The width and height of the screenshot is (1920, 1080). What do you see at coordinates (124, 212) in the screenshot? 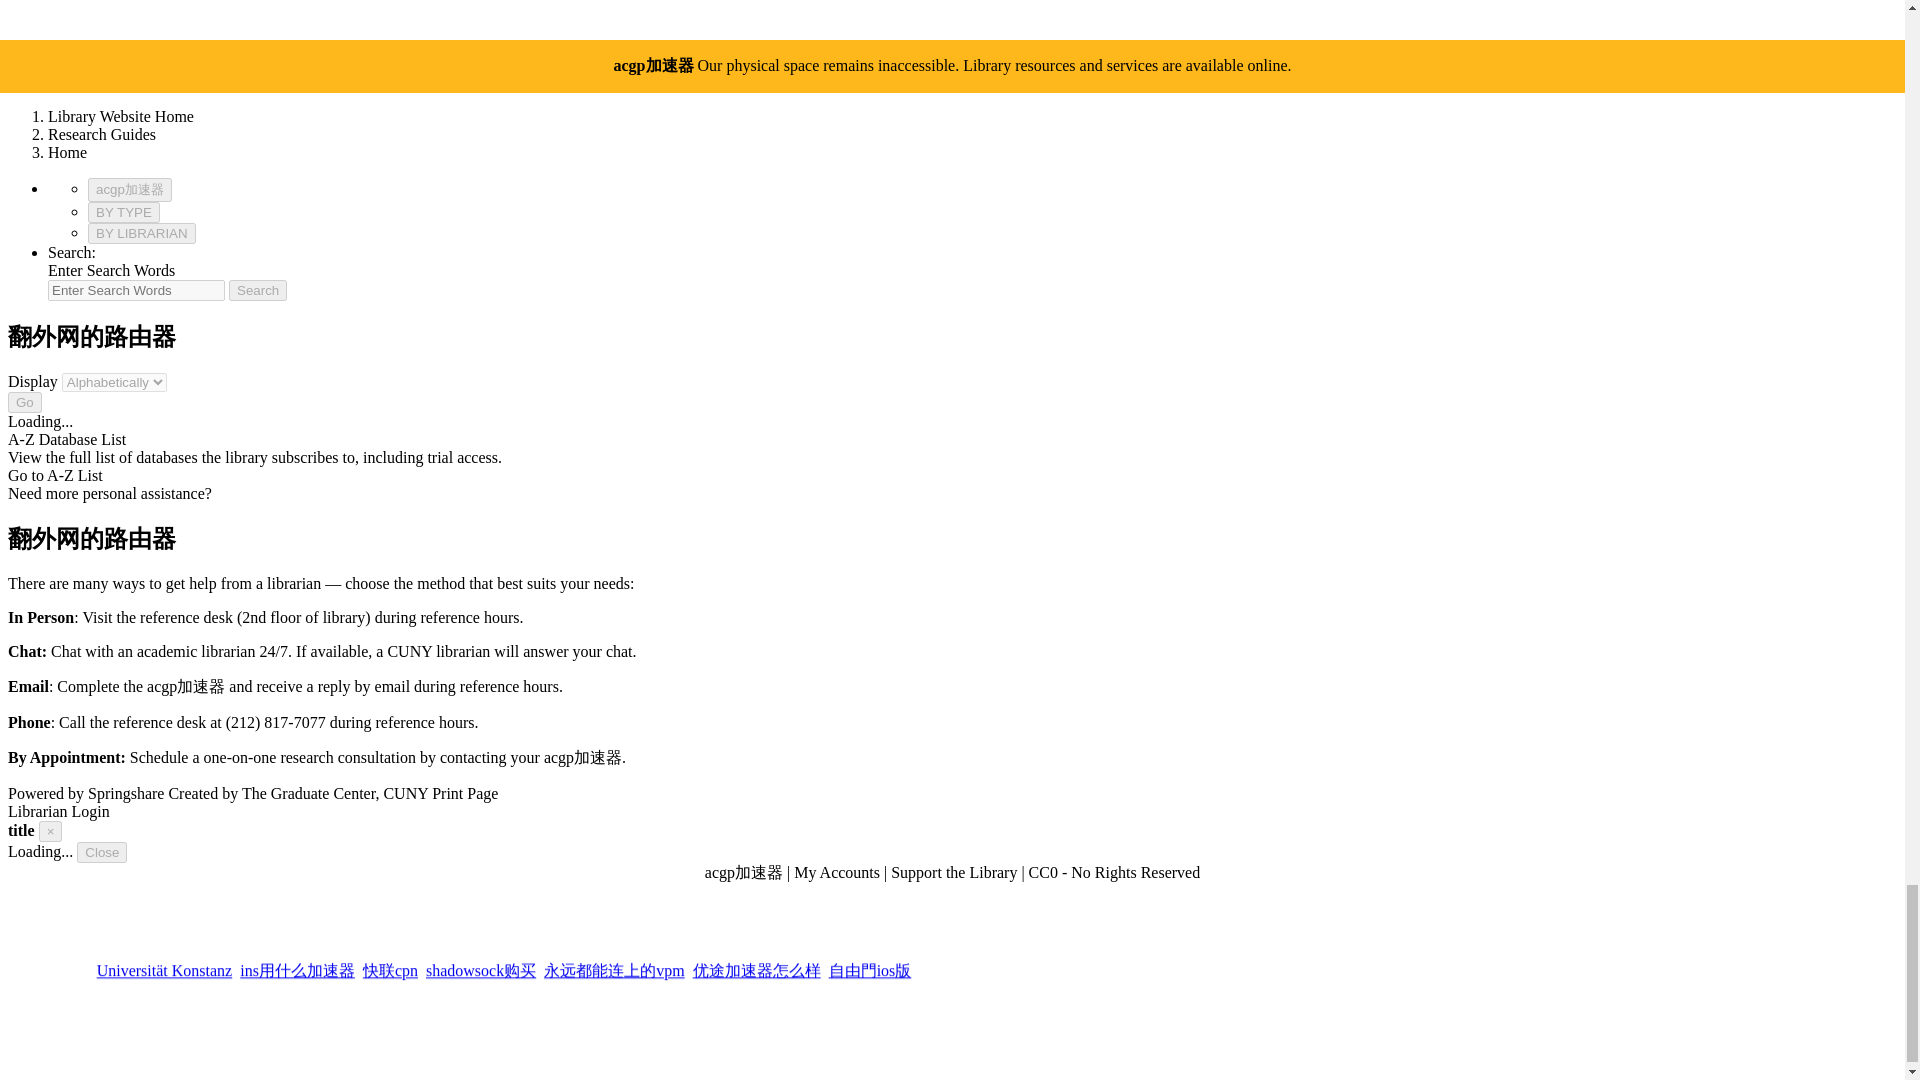
I see `BY TYPE` at bounding box center [124, 212].